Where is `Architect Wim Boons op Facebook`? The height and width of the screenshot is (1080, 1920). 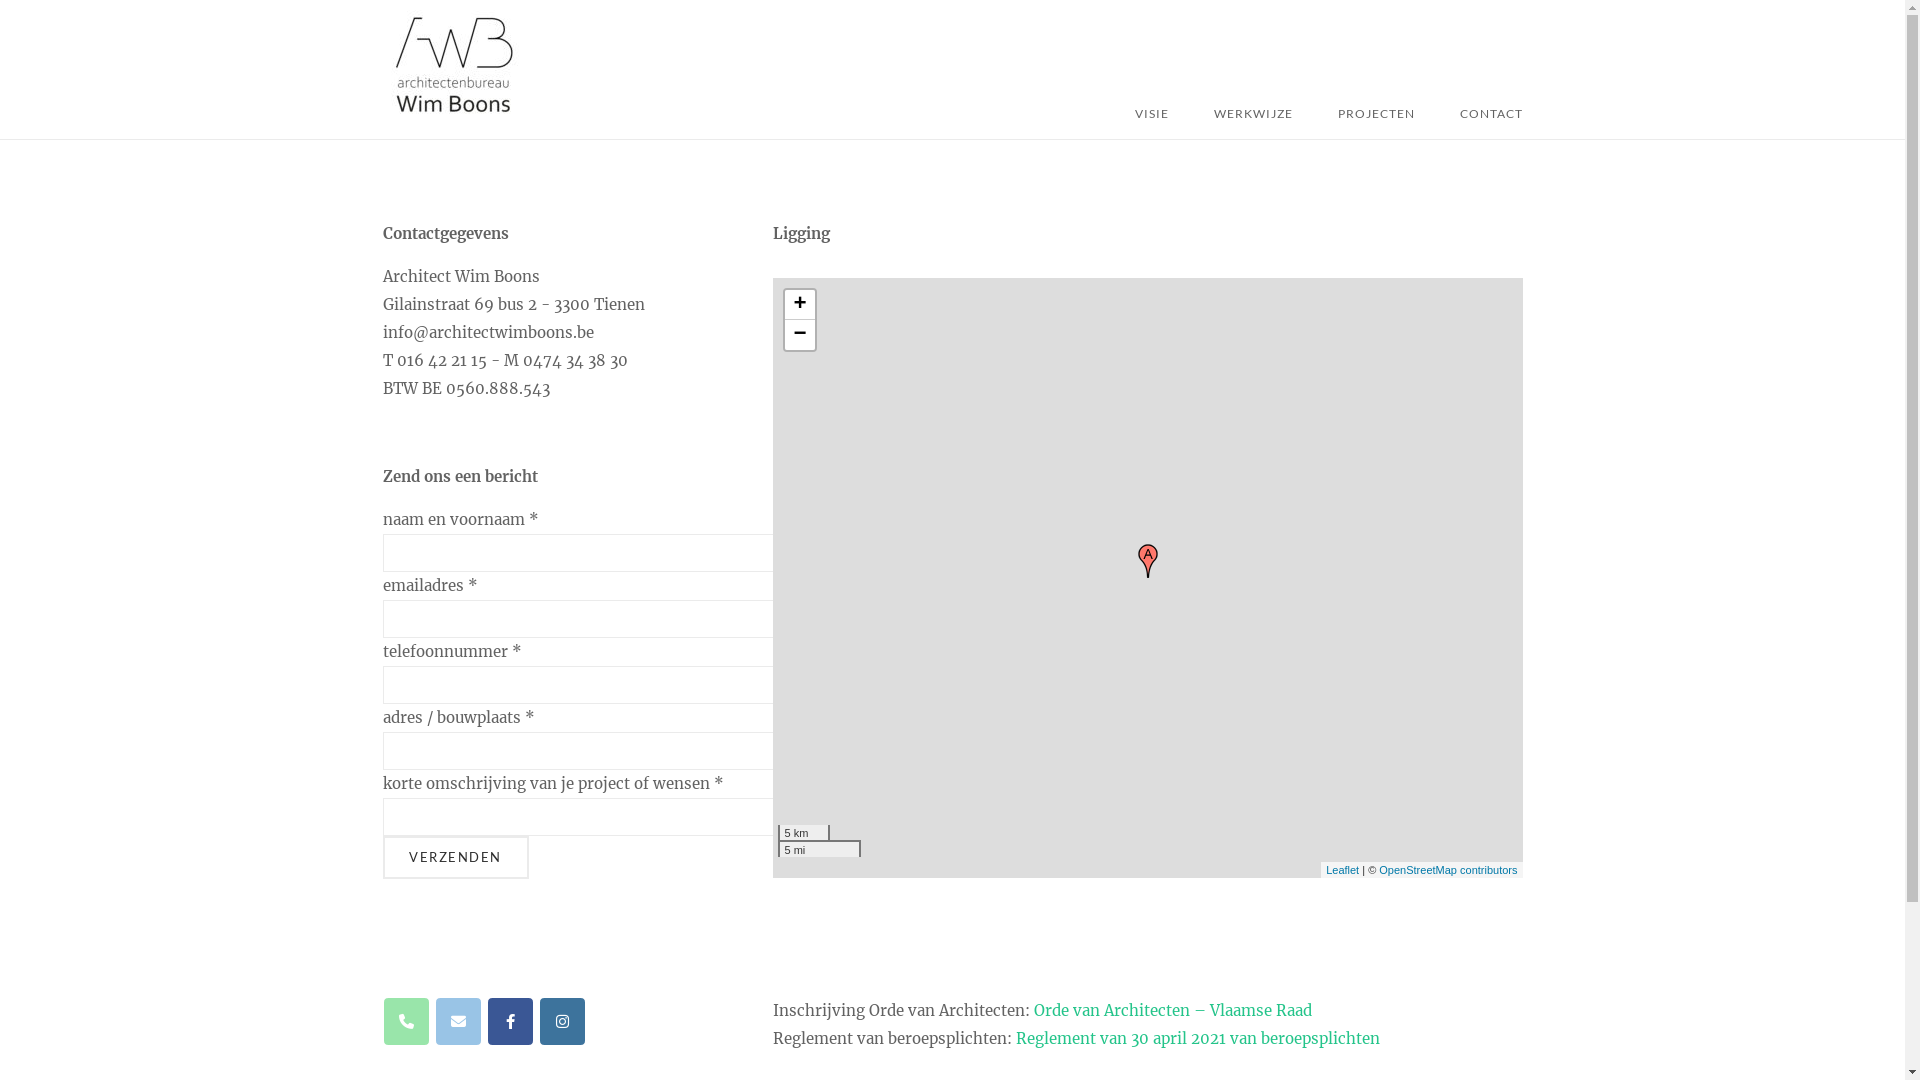
Architect Wim Boons op Facebook is located at coordinates (510, 1022).